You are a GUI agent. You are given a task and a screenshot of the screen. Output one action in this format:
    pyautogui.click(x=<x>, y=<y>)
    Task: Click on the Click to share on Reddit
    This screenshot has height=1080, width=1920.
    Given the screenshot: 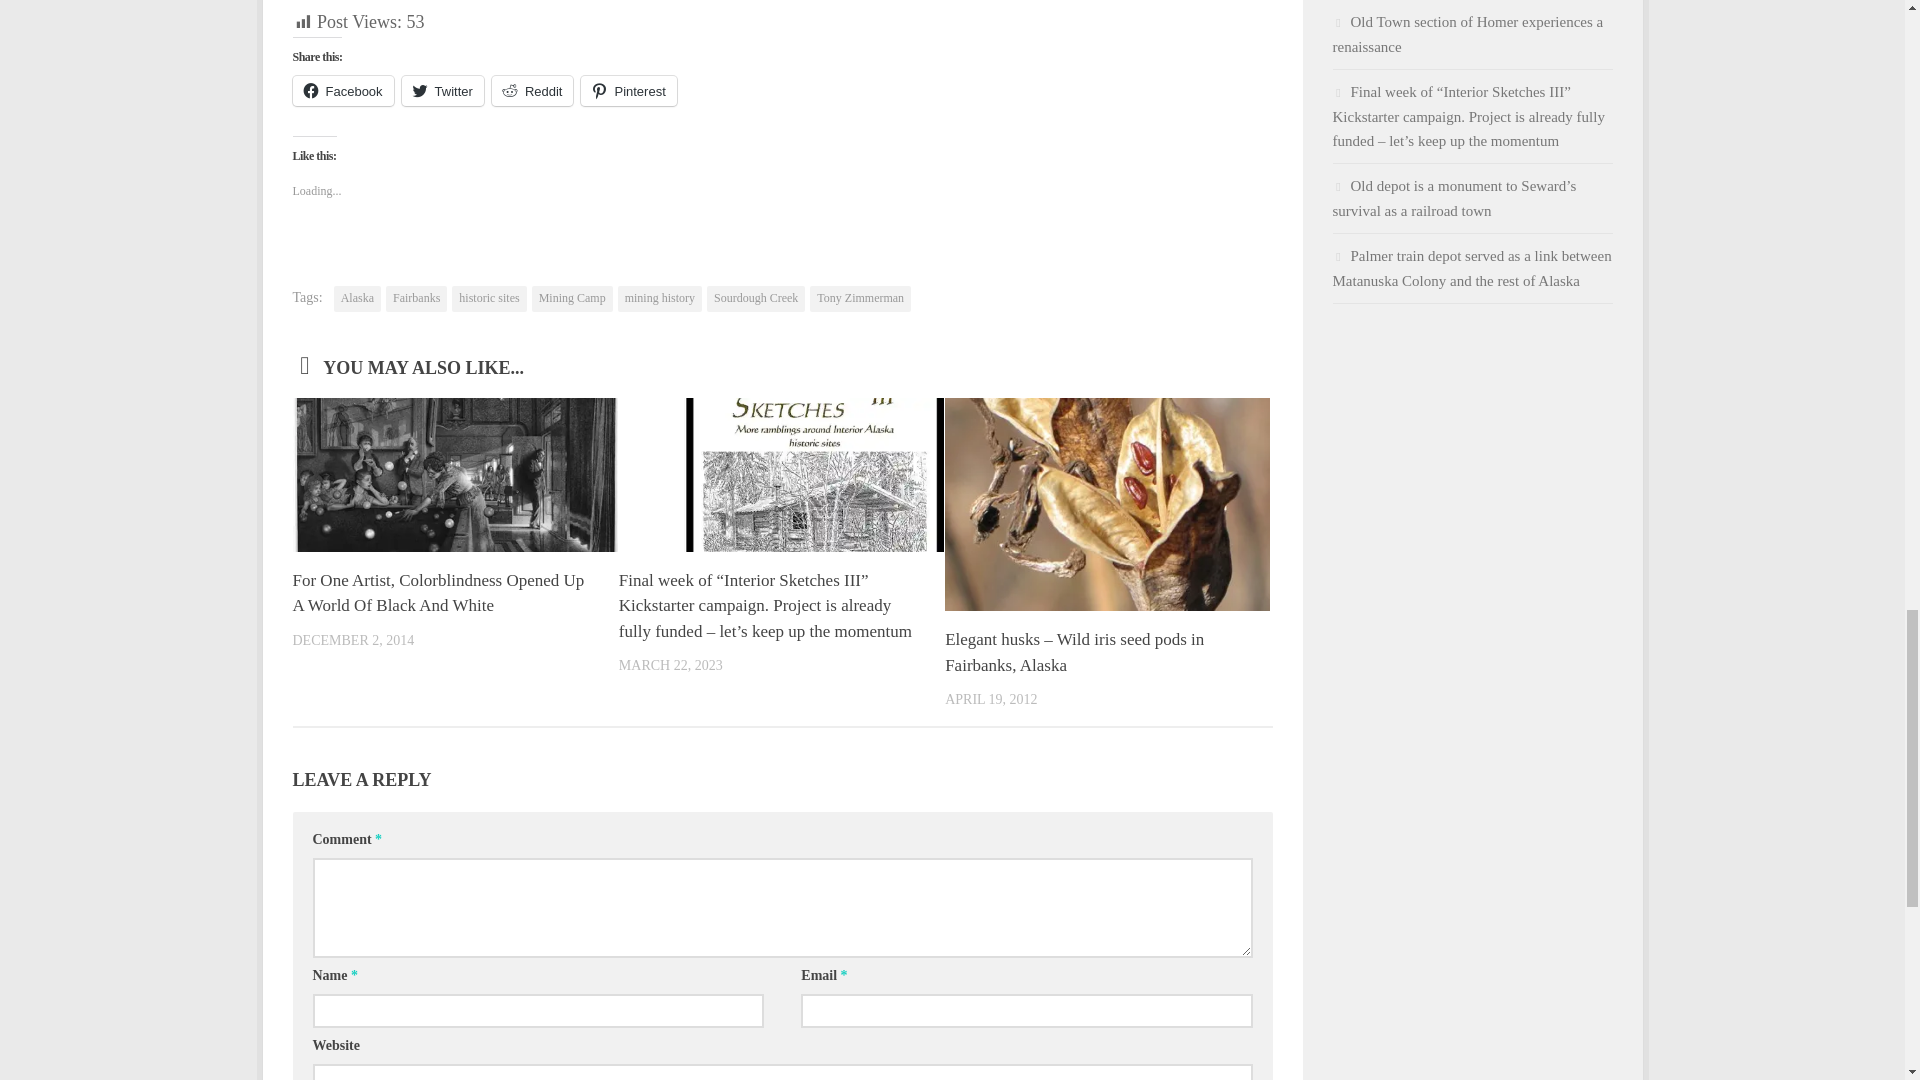 What is the action you would take?
    pyautogui.click(x=532, y=90)
    